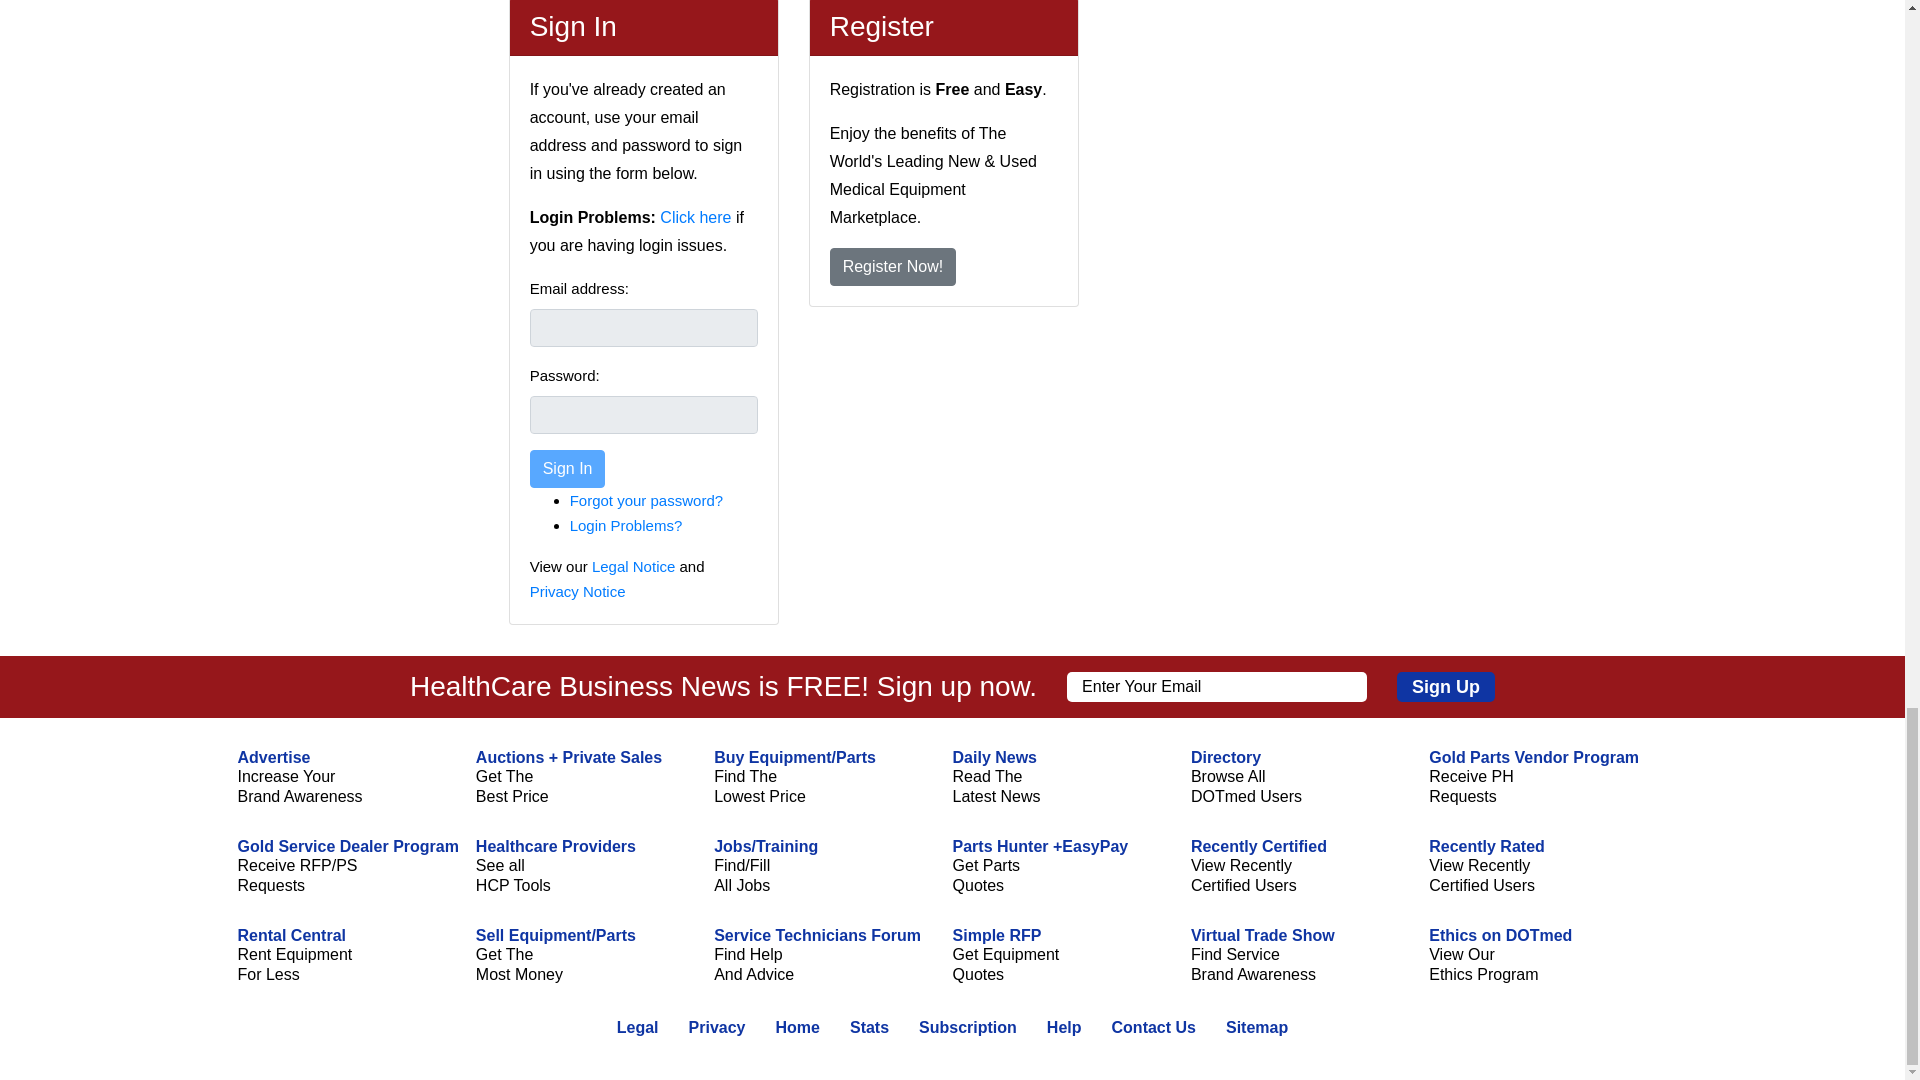 The image size is (1920, 1080). What do you see at coordinates (568, 469) in the screenshot?
I see `Sign In` at bounding box center [568, 469].